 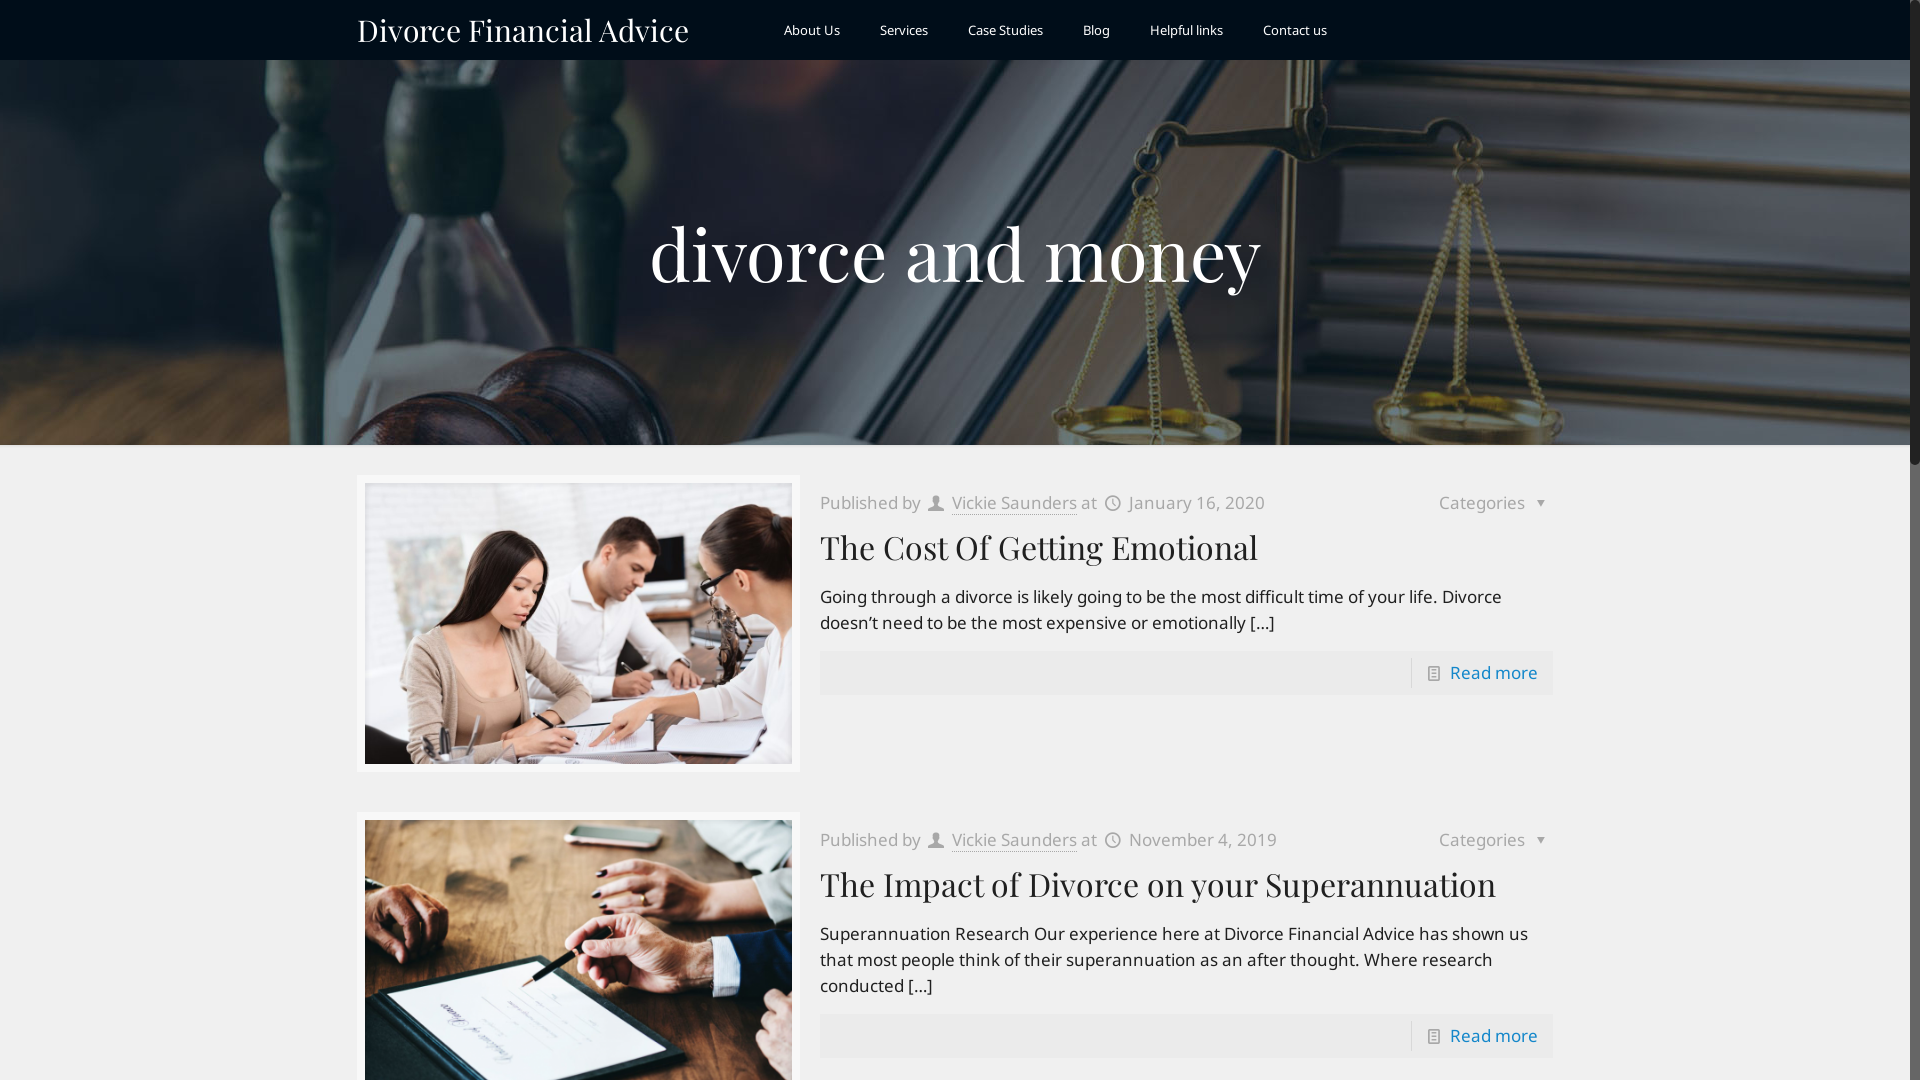 What do you see at coordinates (720, 892) in the screenshot?
I see `Contact` at bounding box center [720, 892].